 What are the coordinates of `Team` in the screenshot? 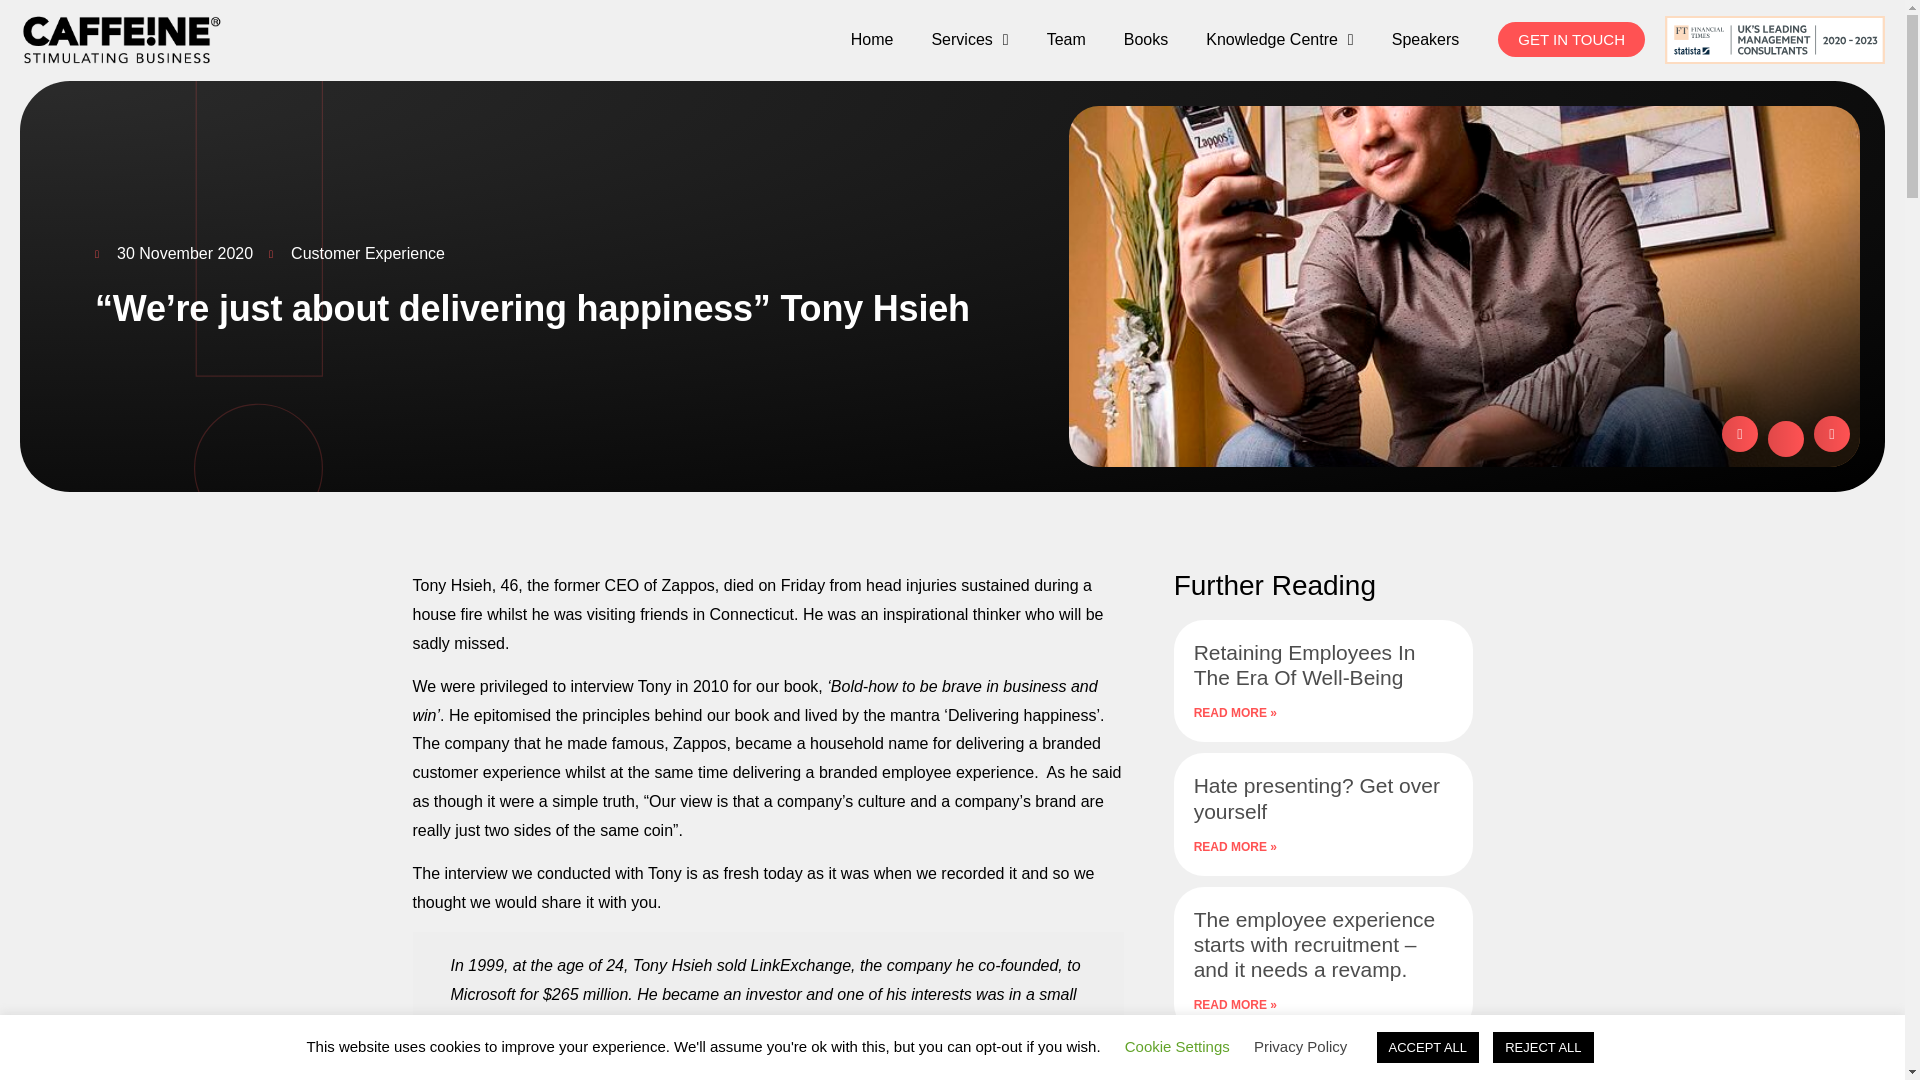 It's located at (1066, 40).